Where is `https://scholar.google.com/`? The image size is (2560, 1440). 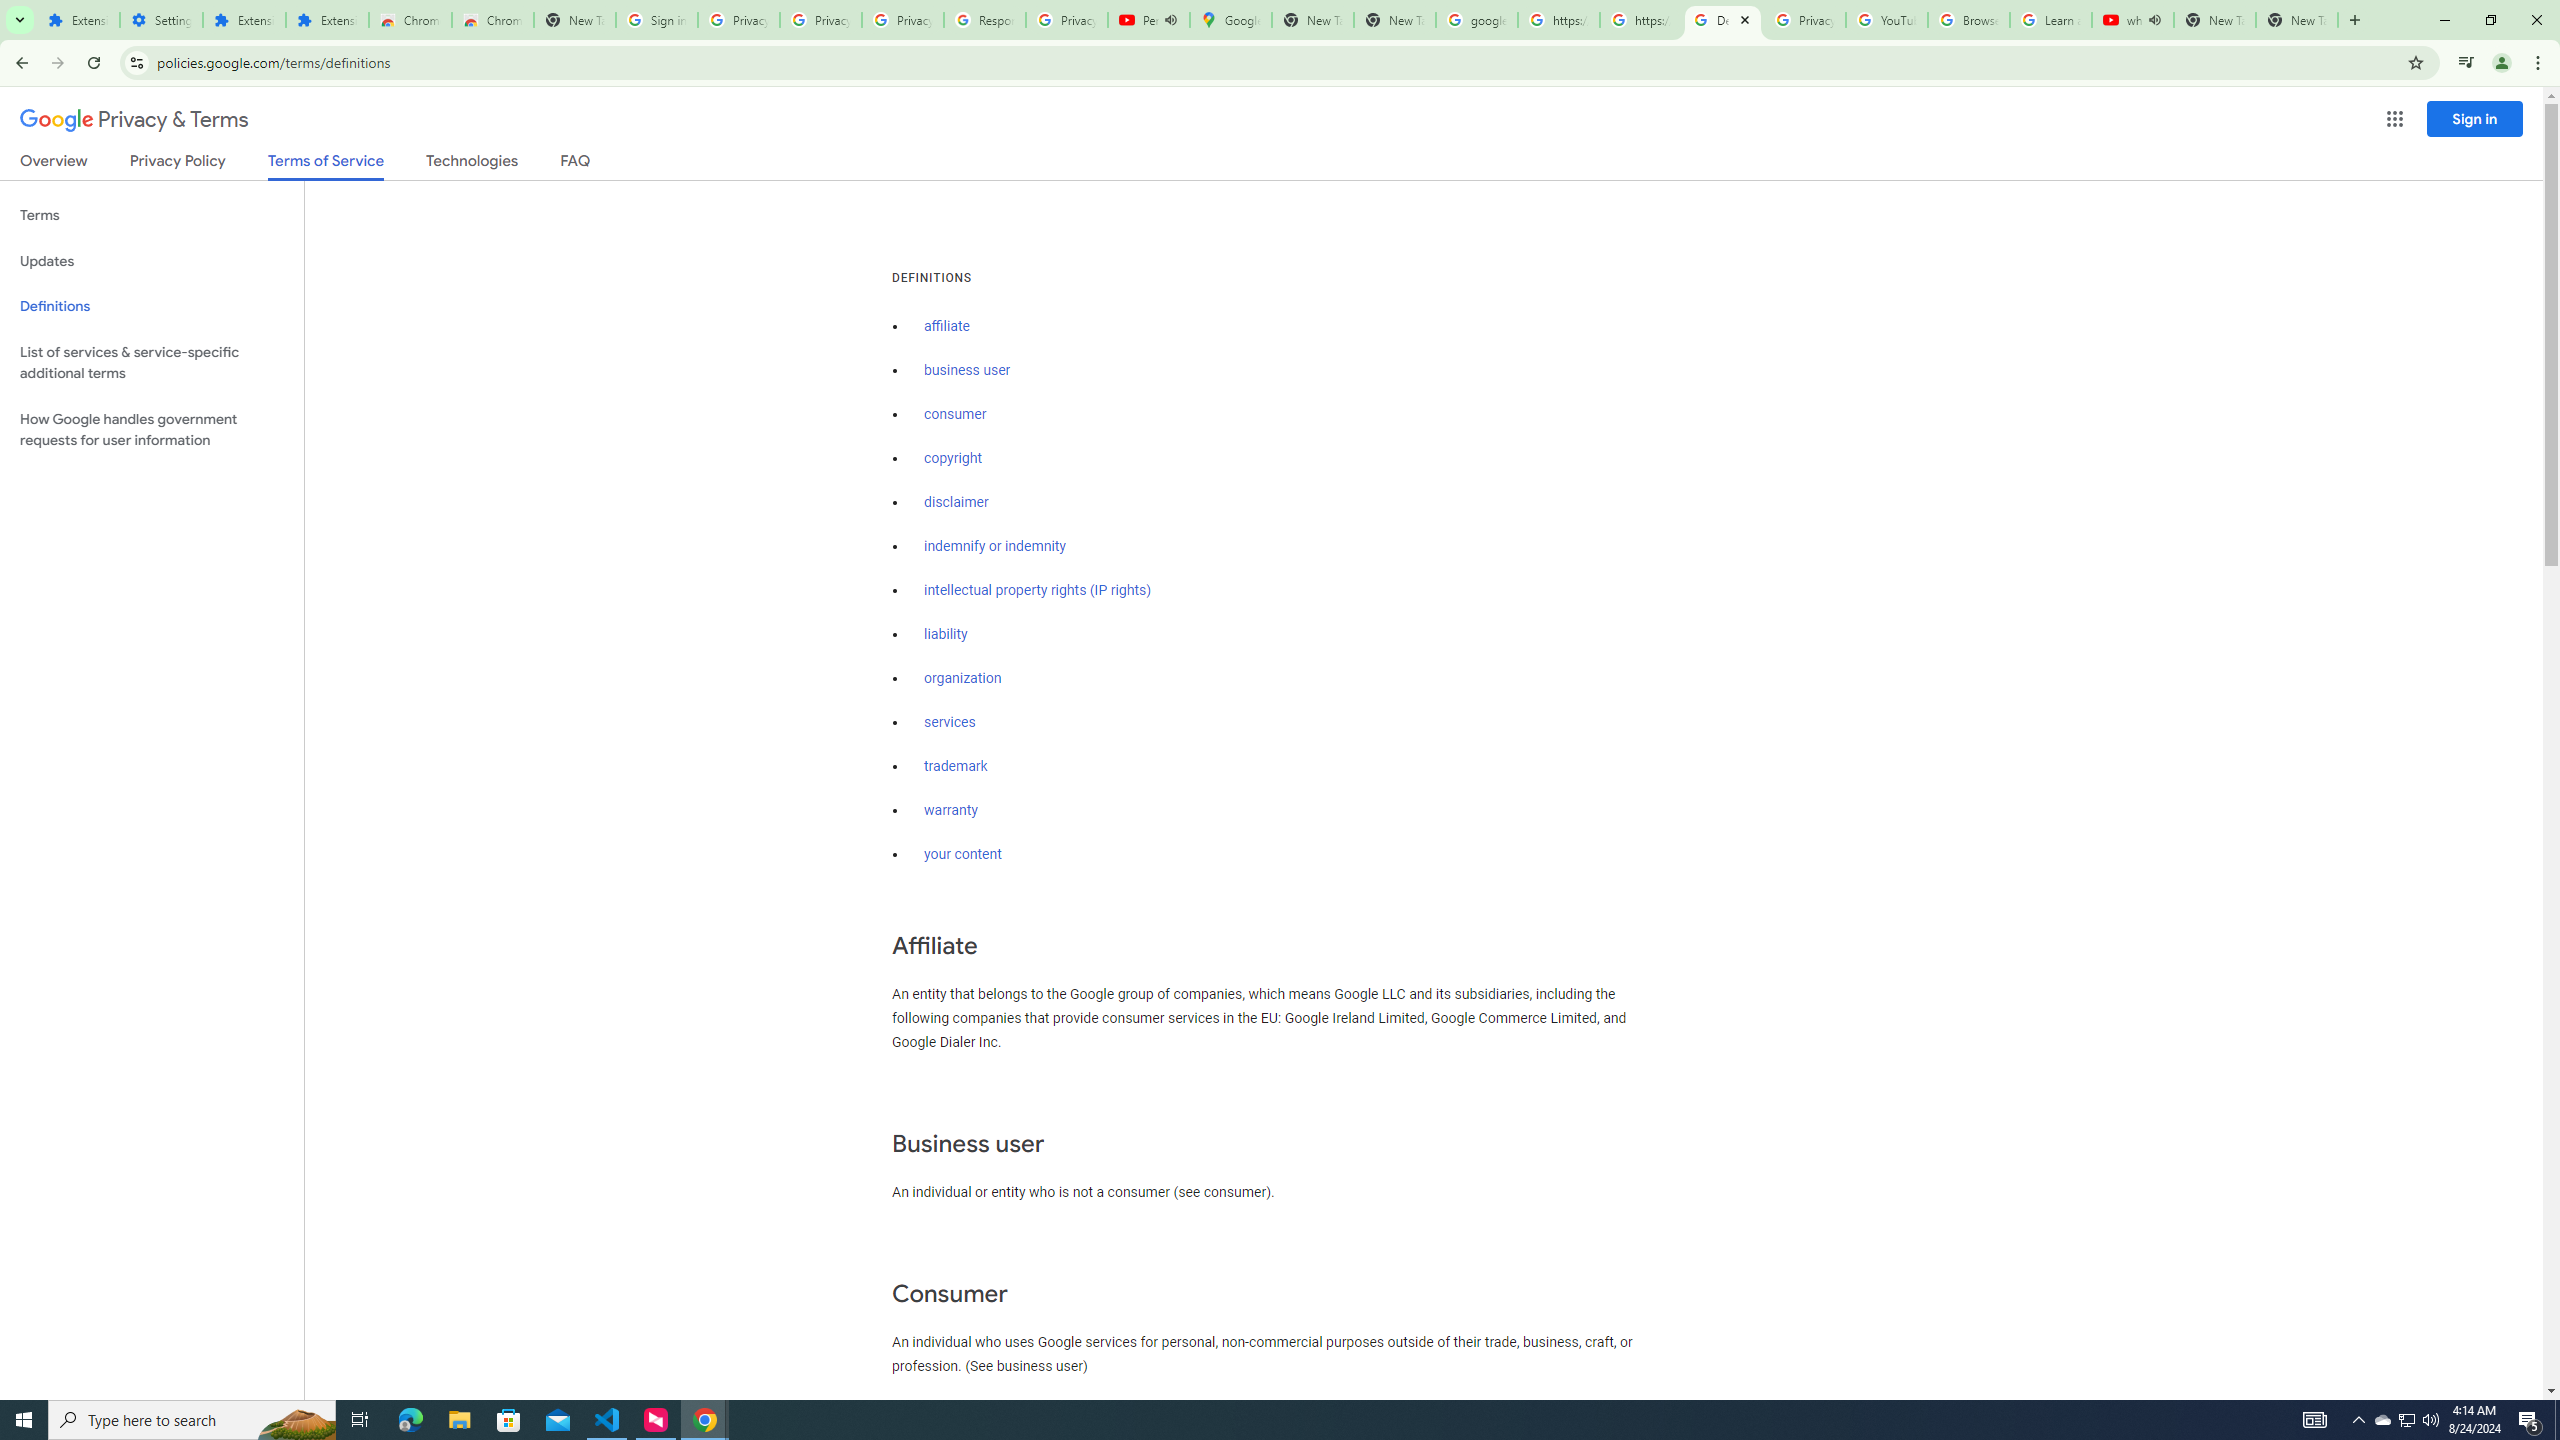
https://scholar.google.com/ is located at coordinates (1558, 20).